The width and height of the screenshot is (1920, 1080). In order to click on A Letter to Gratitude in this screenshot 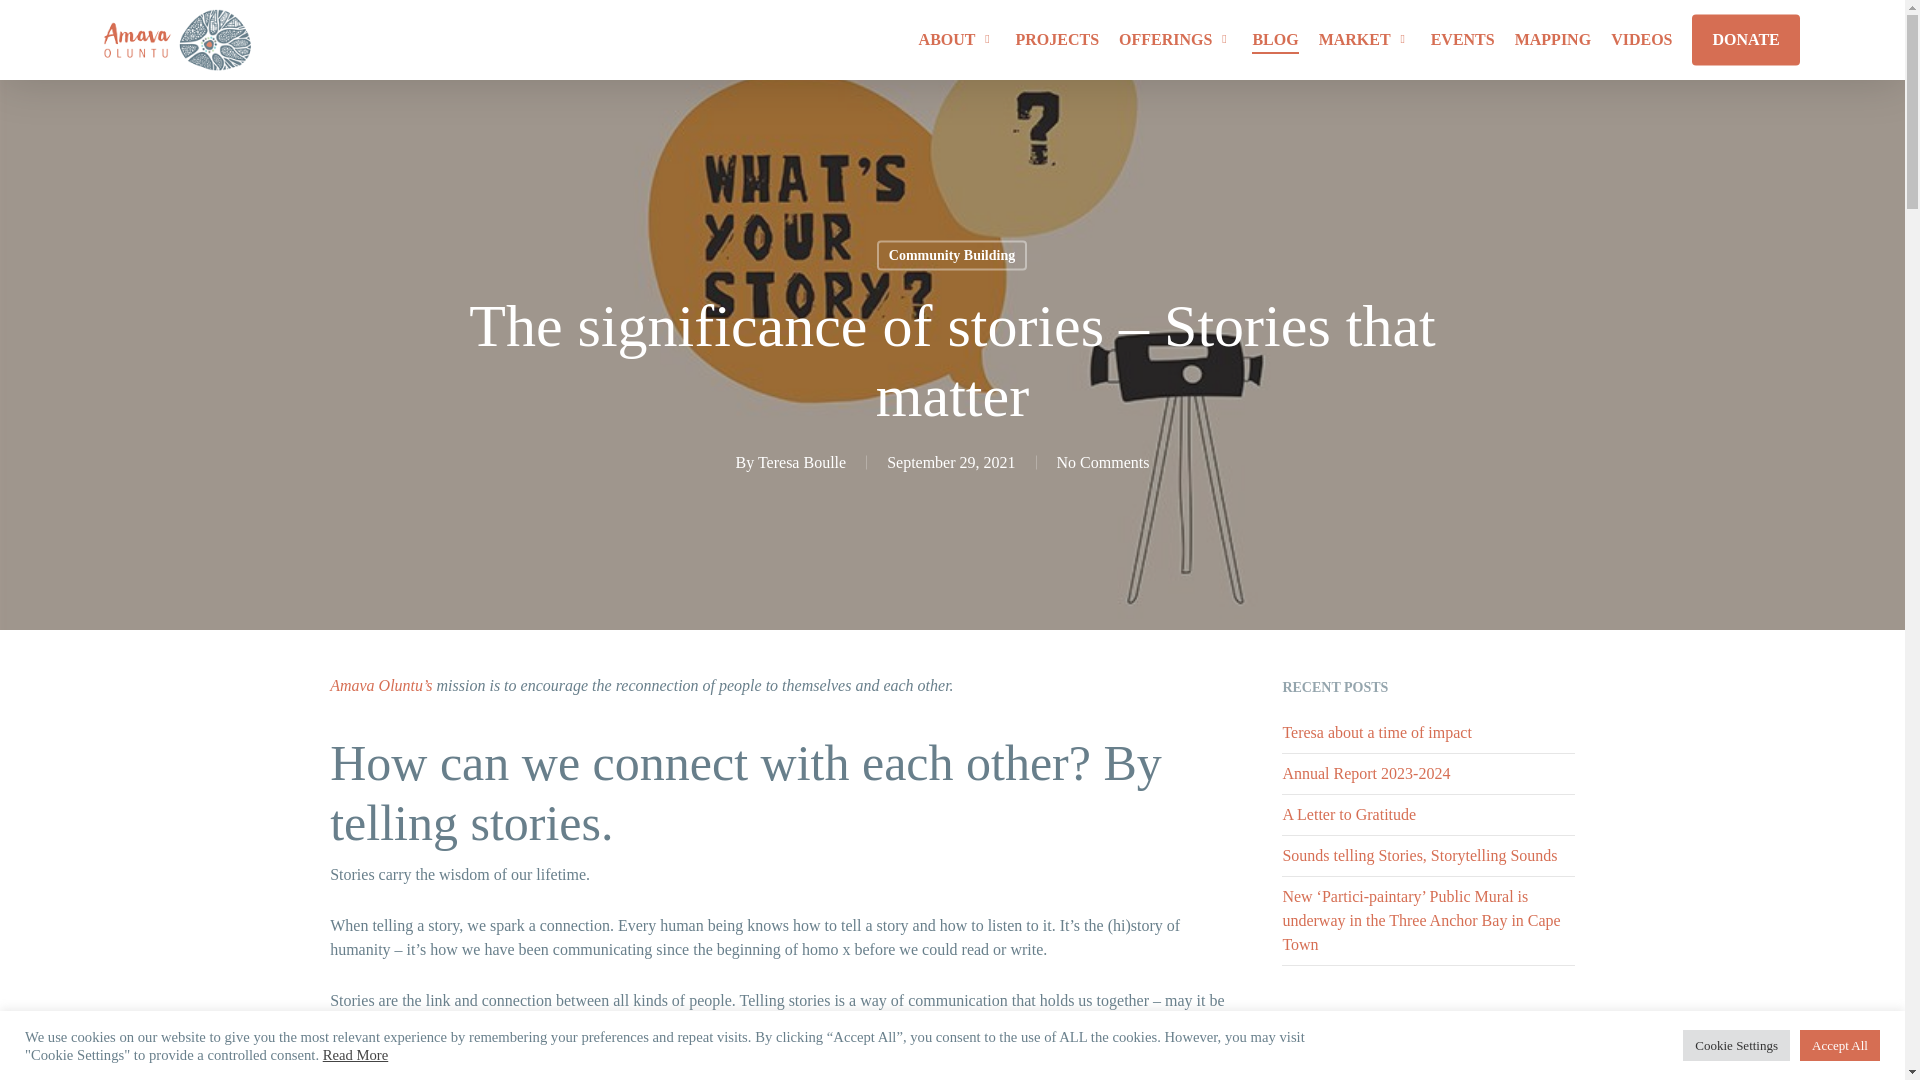, I will do `click(1349, 814)`.